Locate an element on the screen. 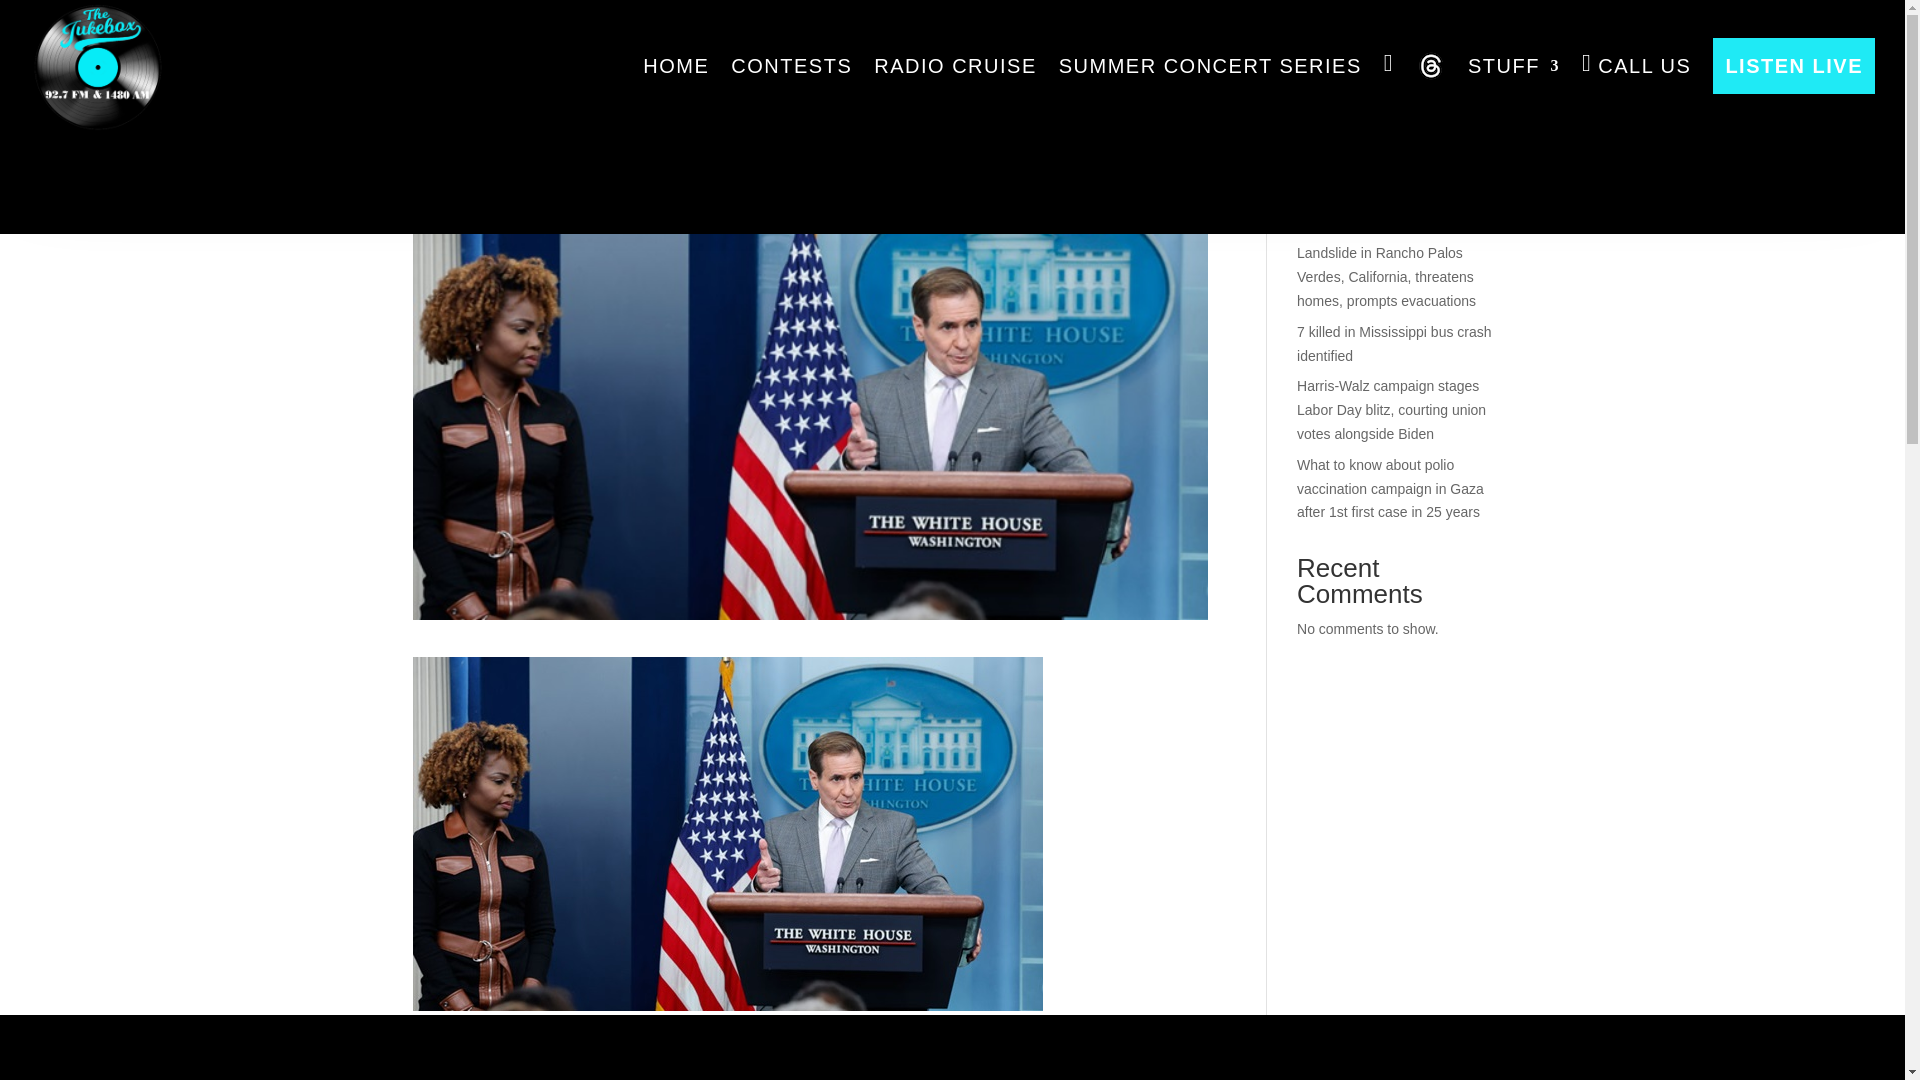 The width and height of the screenshot is (1920, 1080). 7 killed in Mississippi bus crash identified is located at coordinates (1394, 344).